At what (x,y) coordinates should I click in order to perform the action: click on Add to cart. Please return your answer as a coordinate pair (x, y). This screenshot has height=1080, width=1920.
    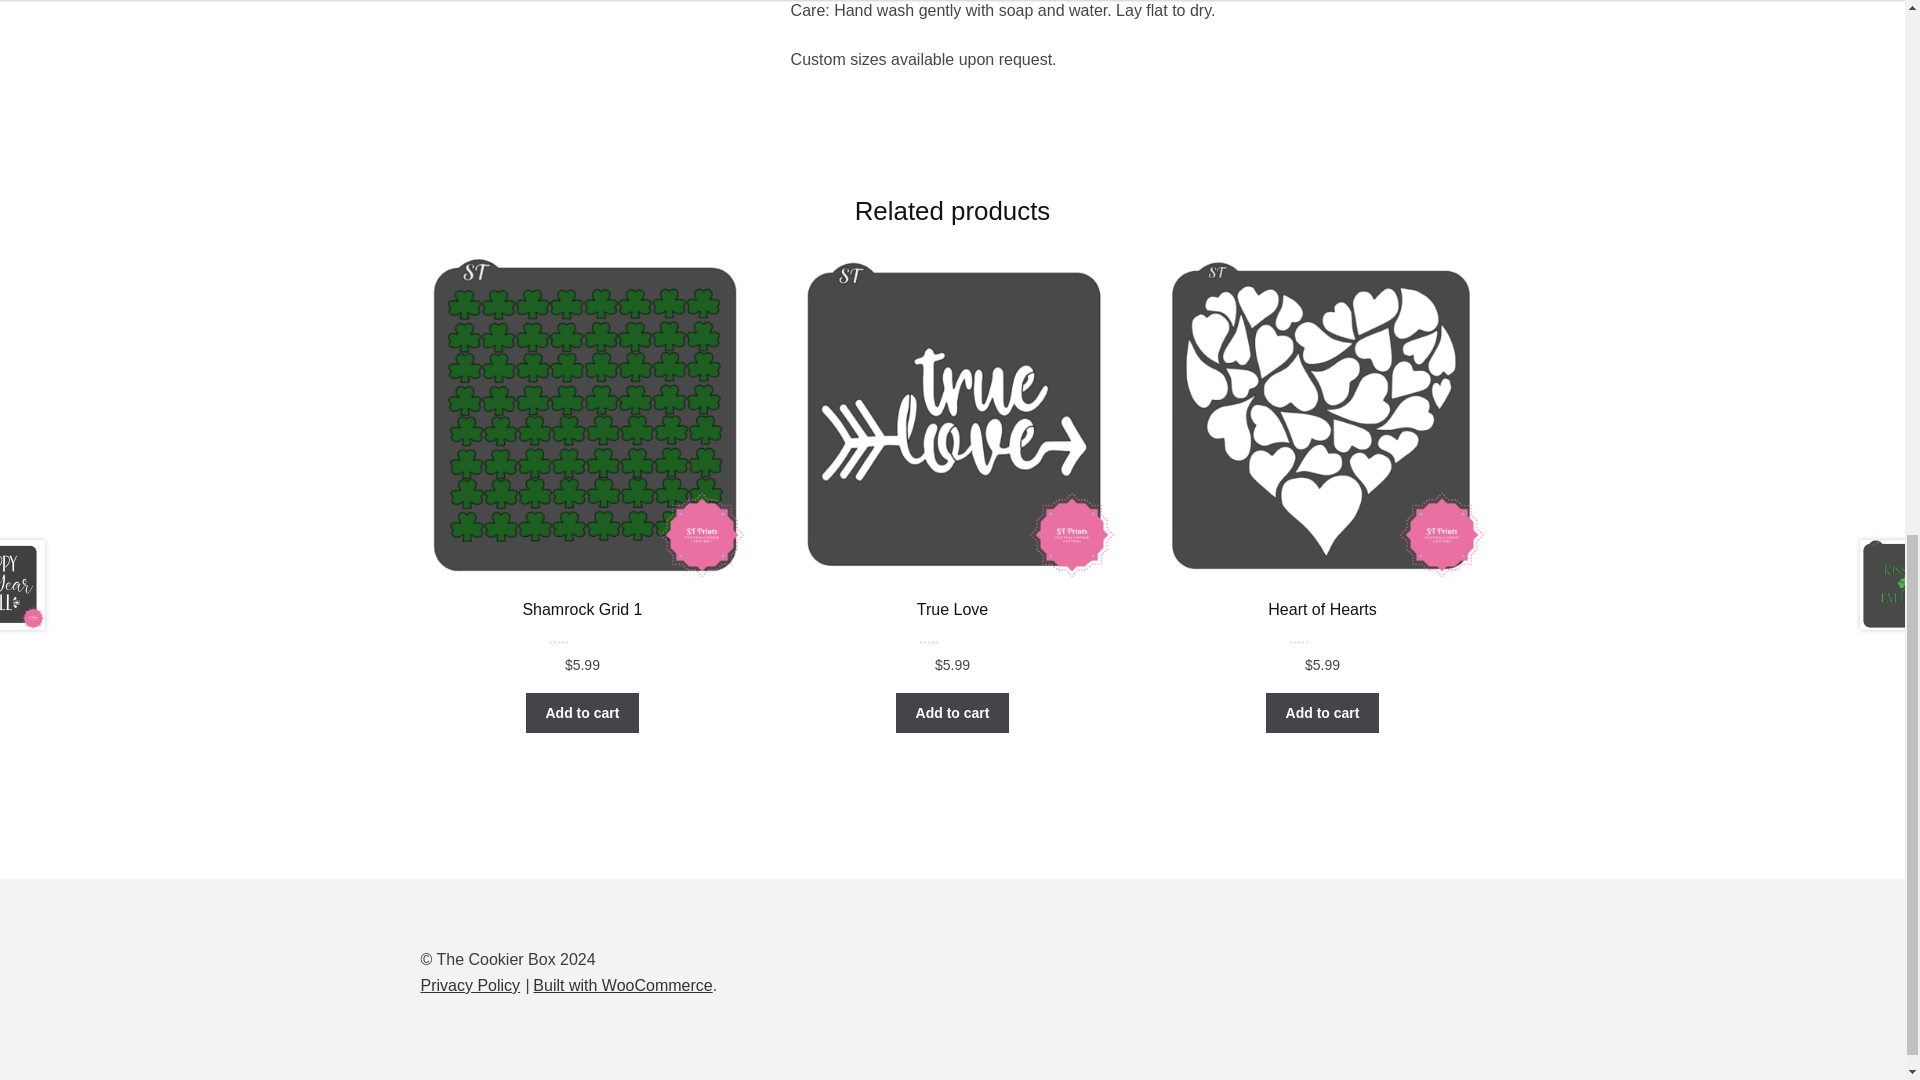
    Looking at the image, I should click on (582, 713).